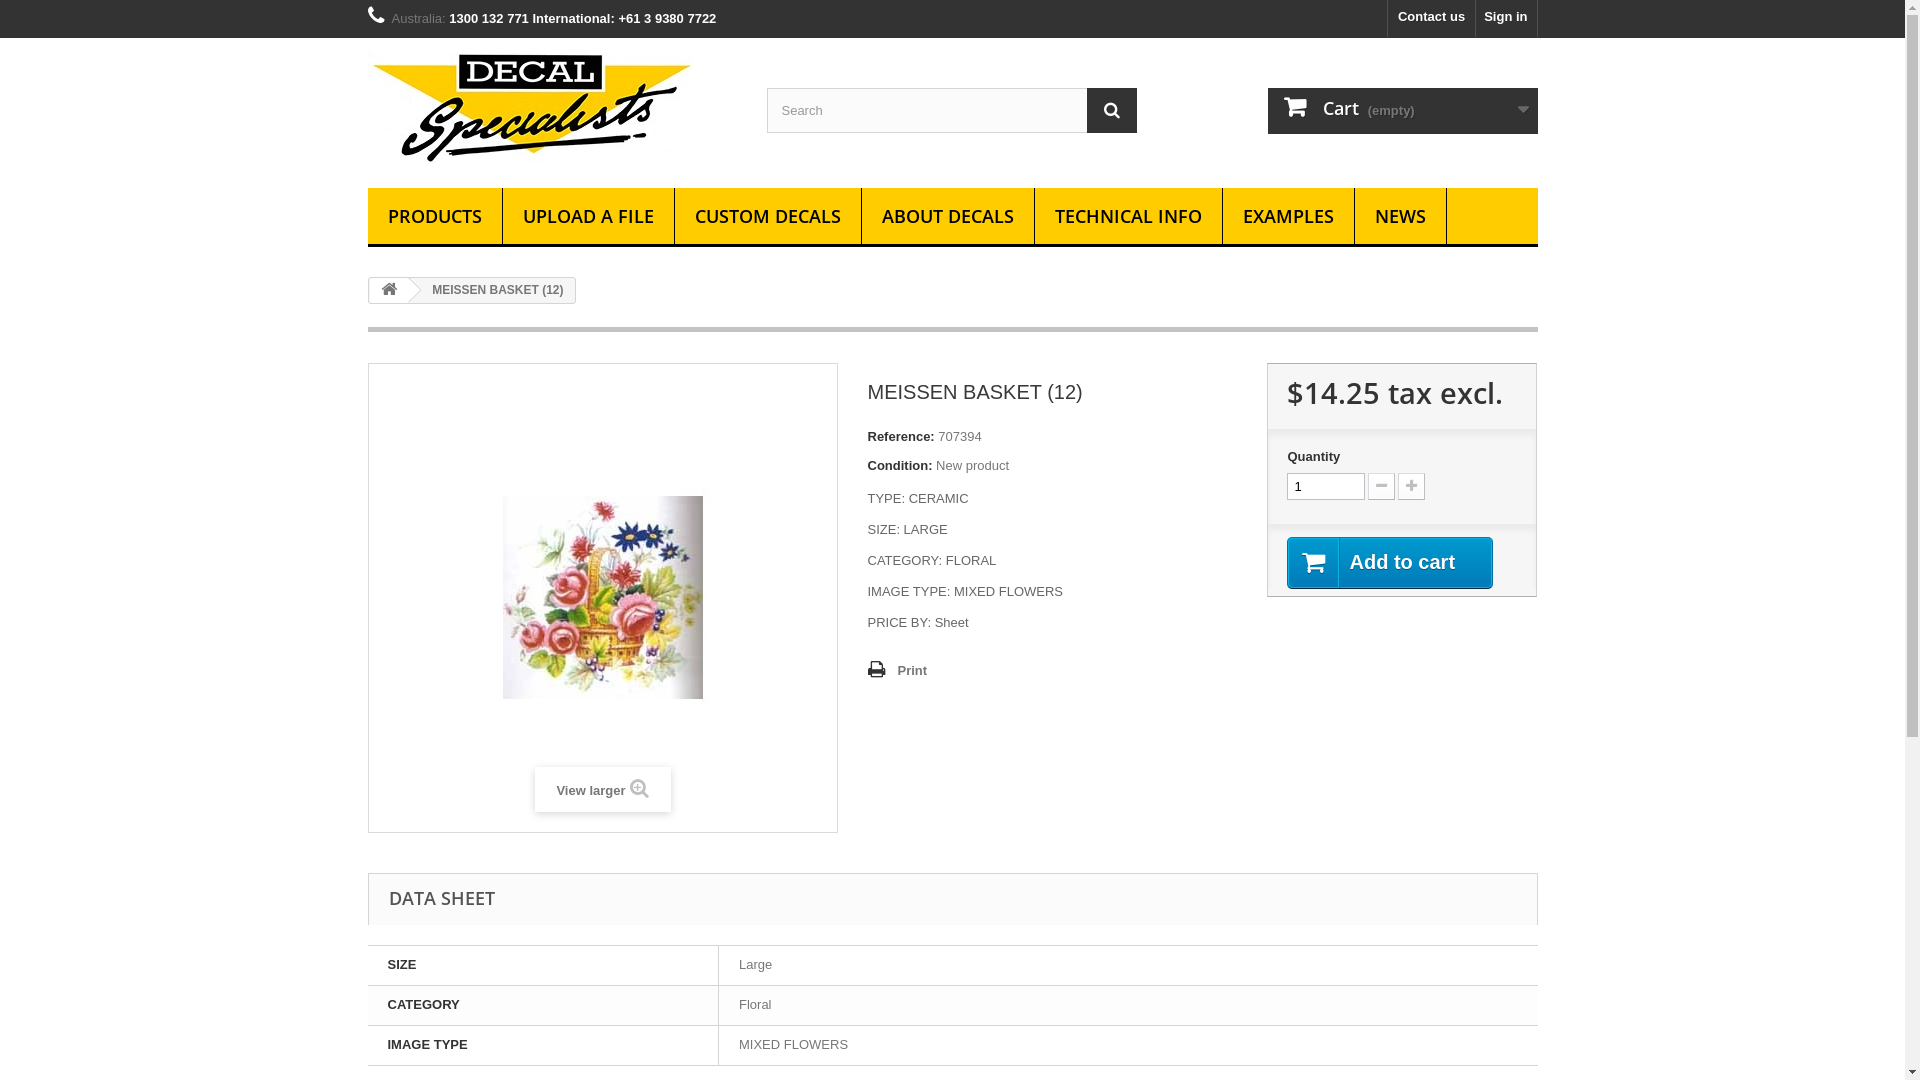 This screenshot has width=1920, height=1080. Describe the element at coordinates (1506, 18) in the screenshot. I see `Sign in` at that location.